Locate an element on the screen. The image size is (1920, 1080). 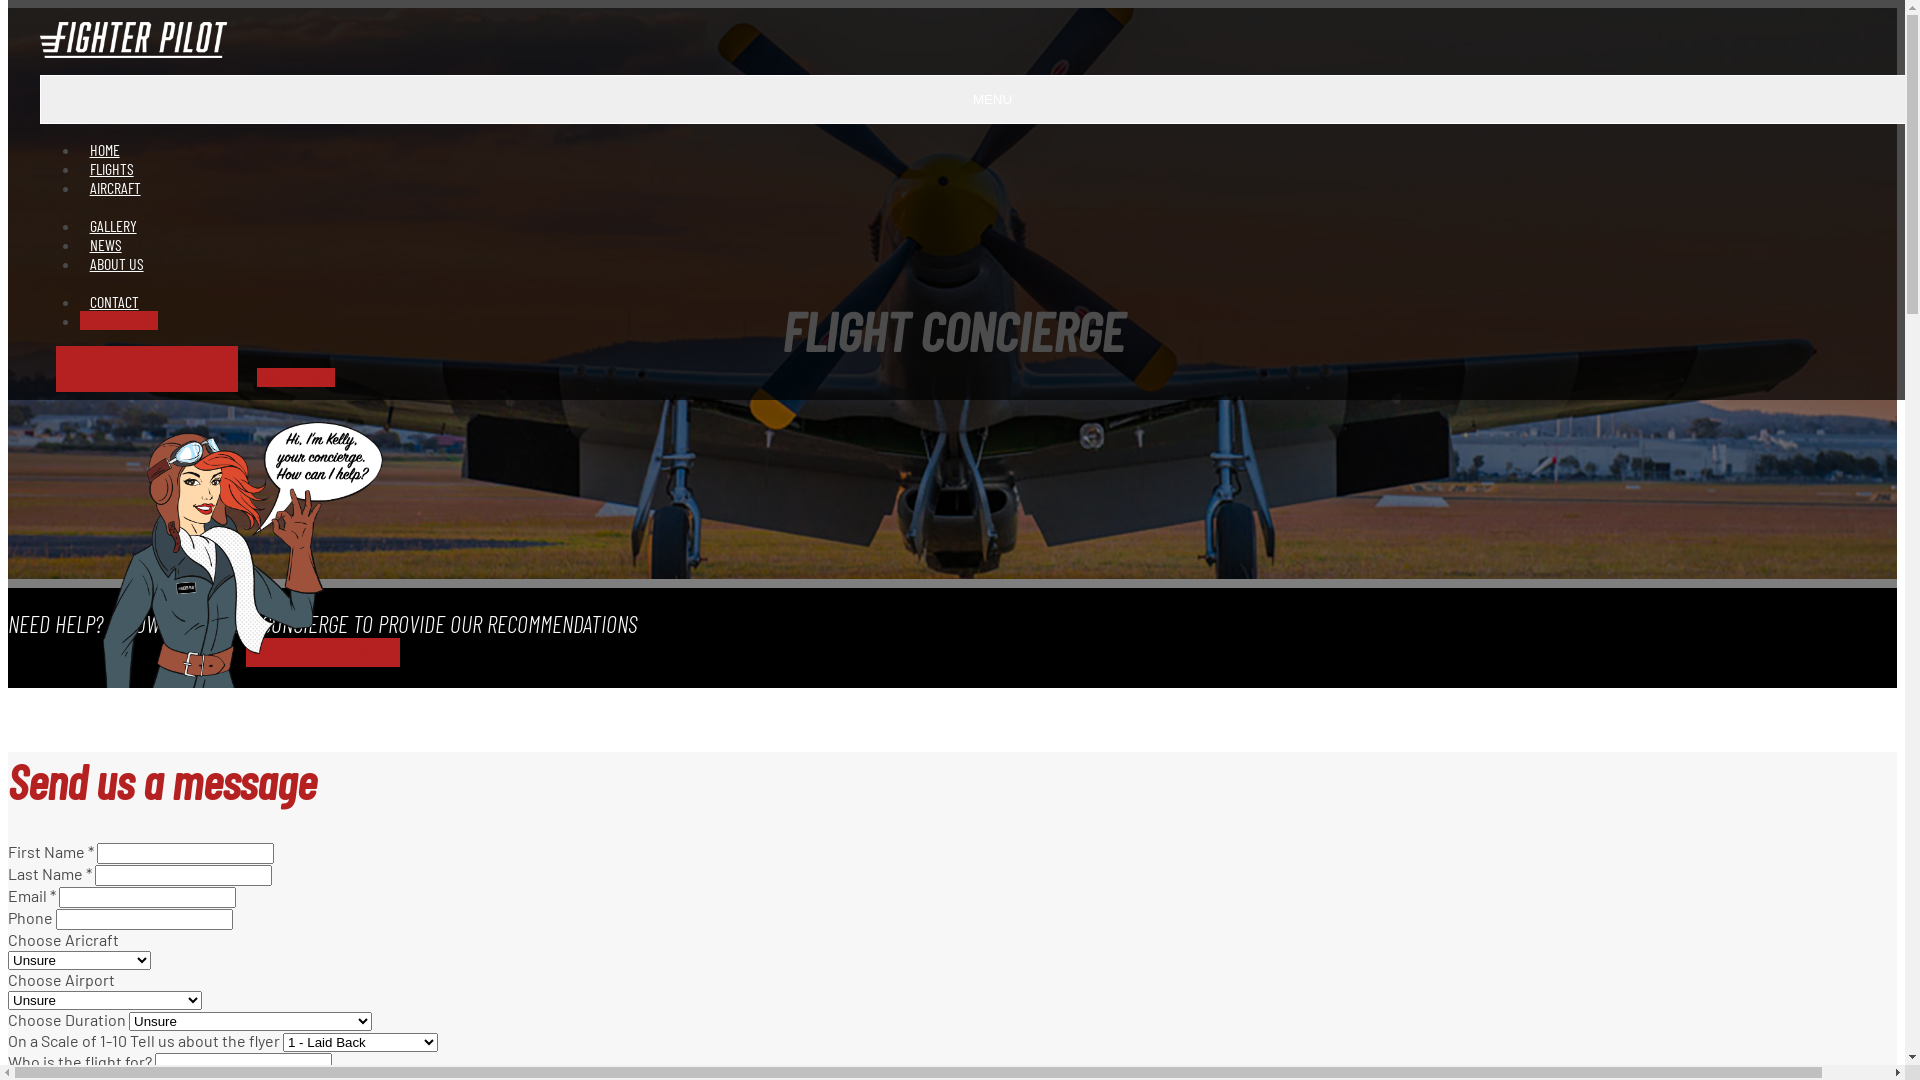
CALL NOW is located at coordinates (147, 369).